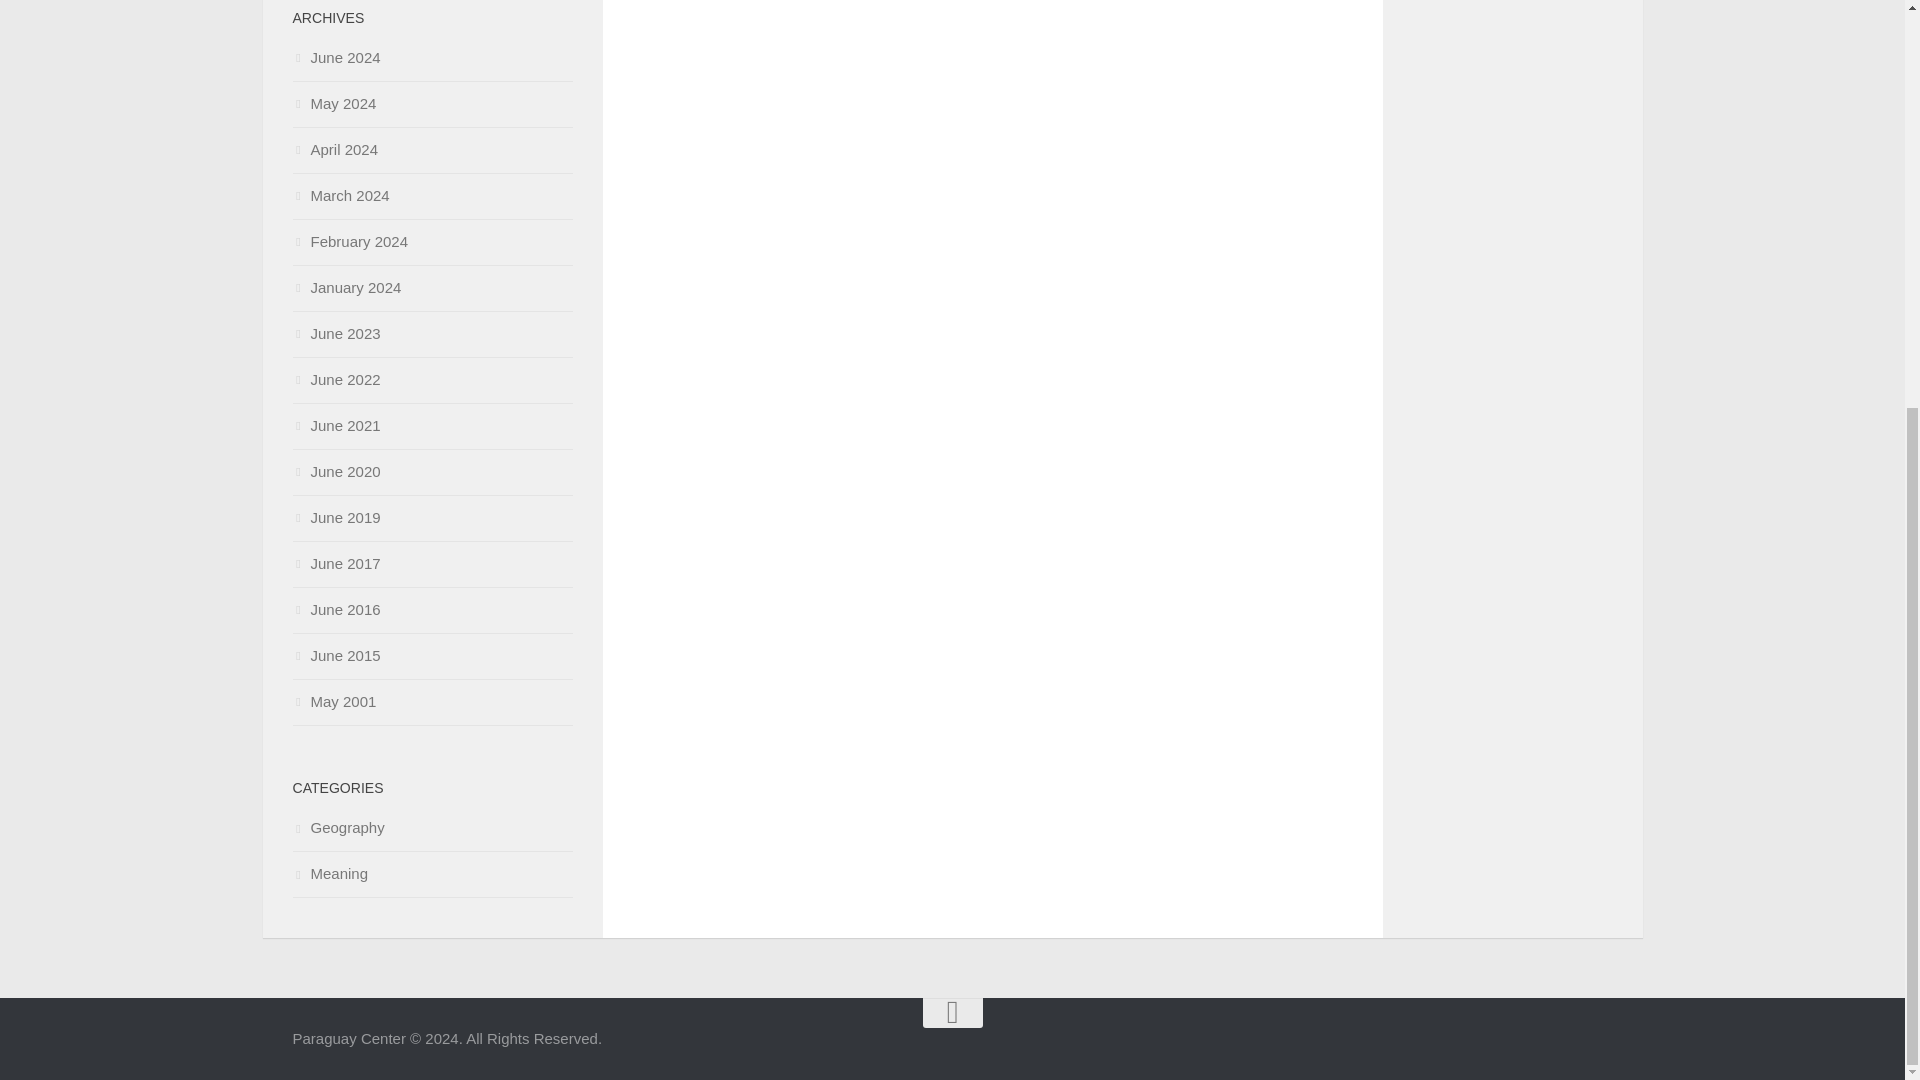  I want to click on June 2015, so click(336, 655).